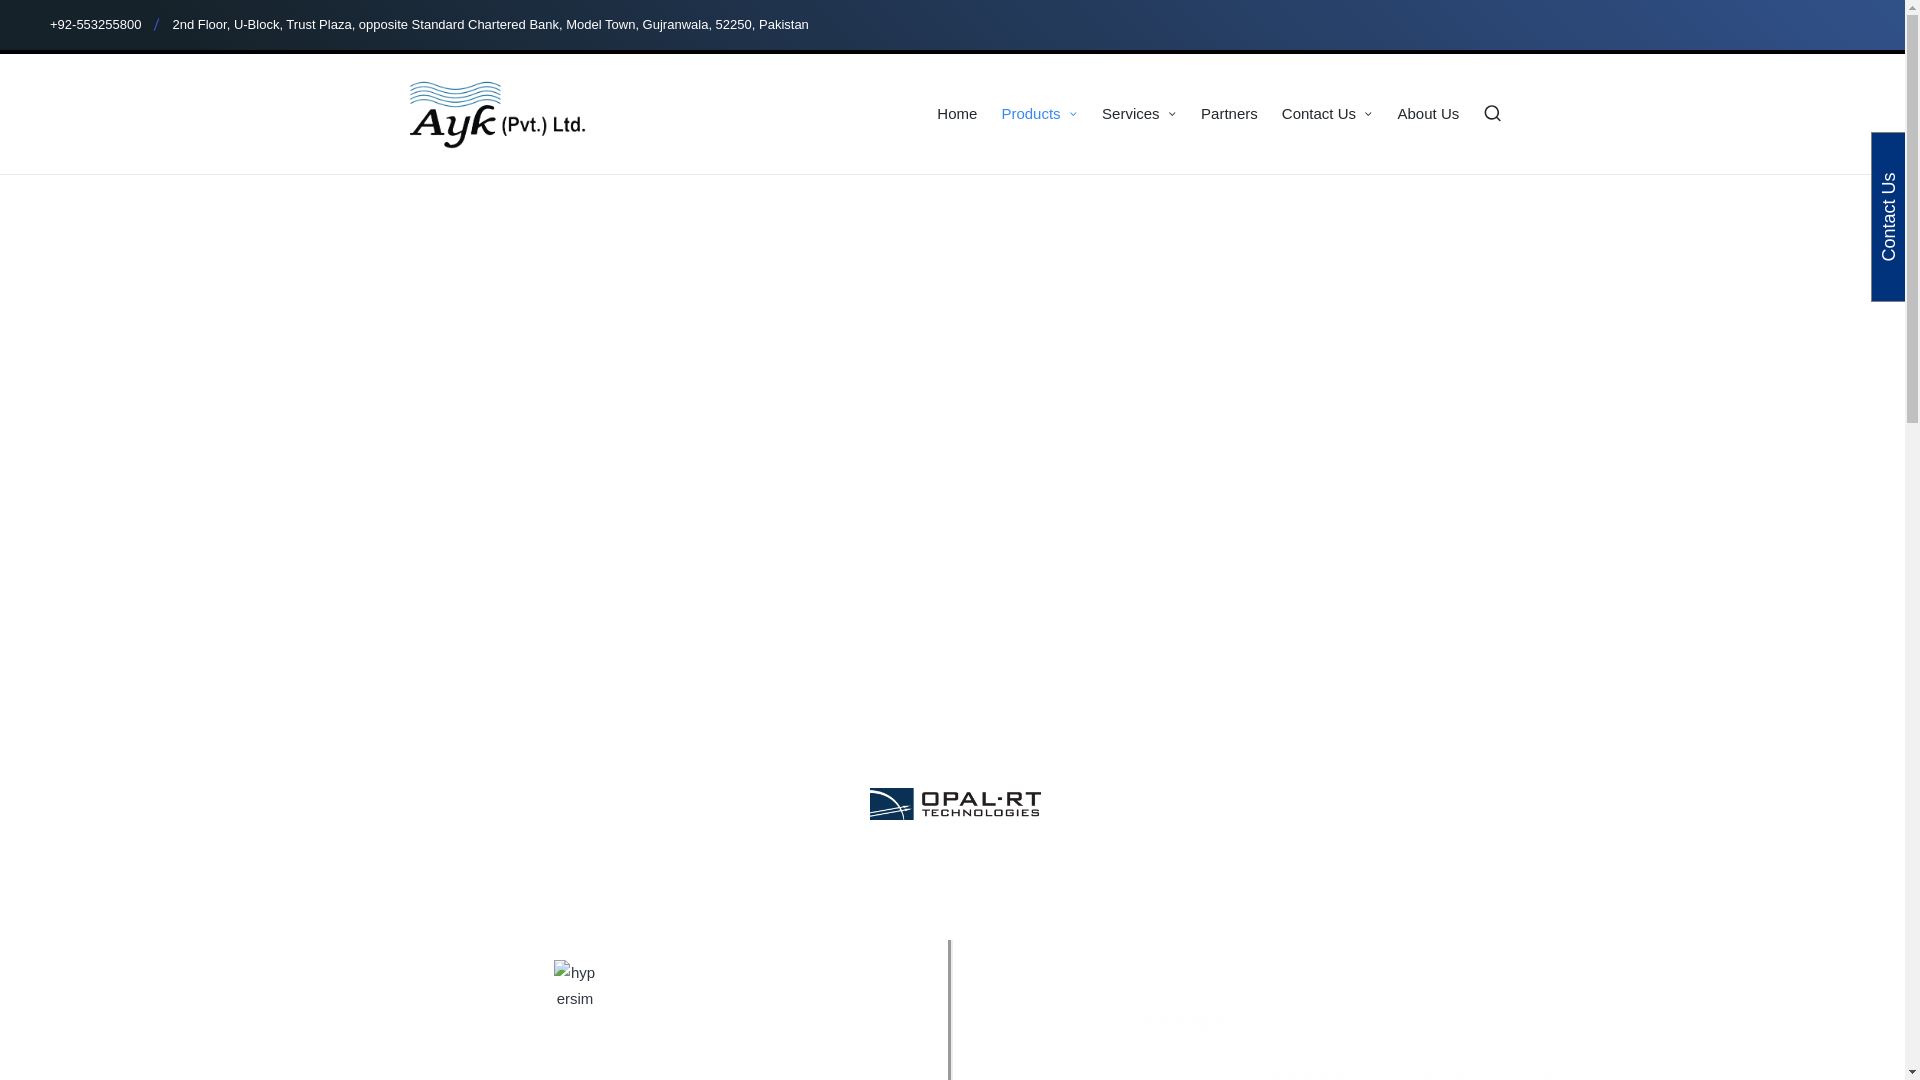 The width and height of the screenshot is (1920, 1080). I want to click on Home, so click(956, 114).